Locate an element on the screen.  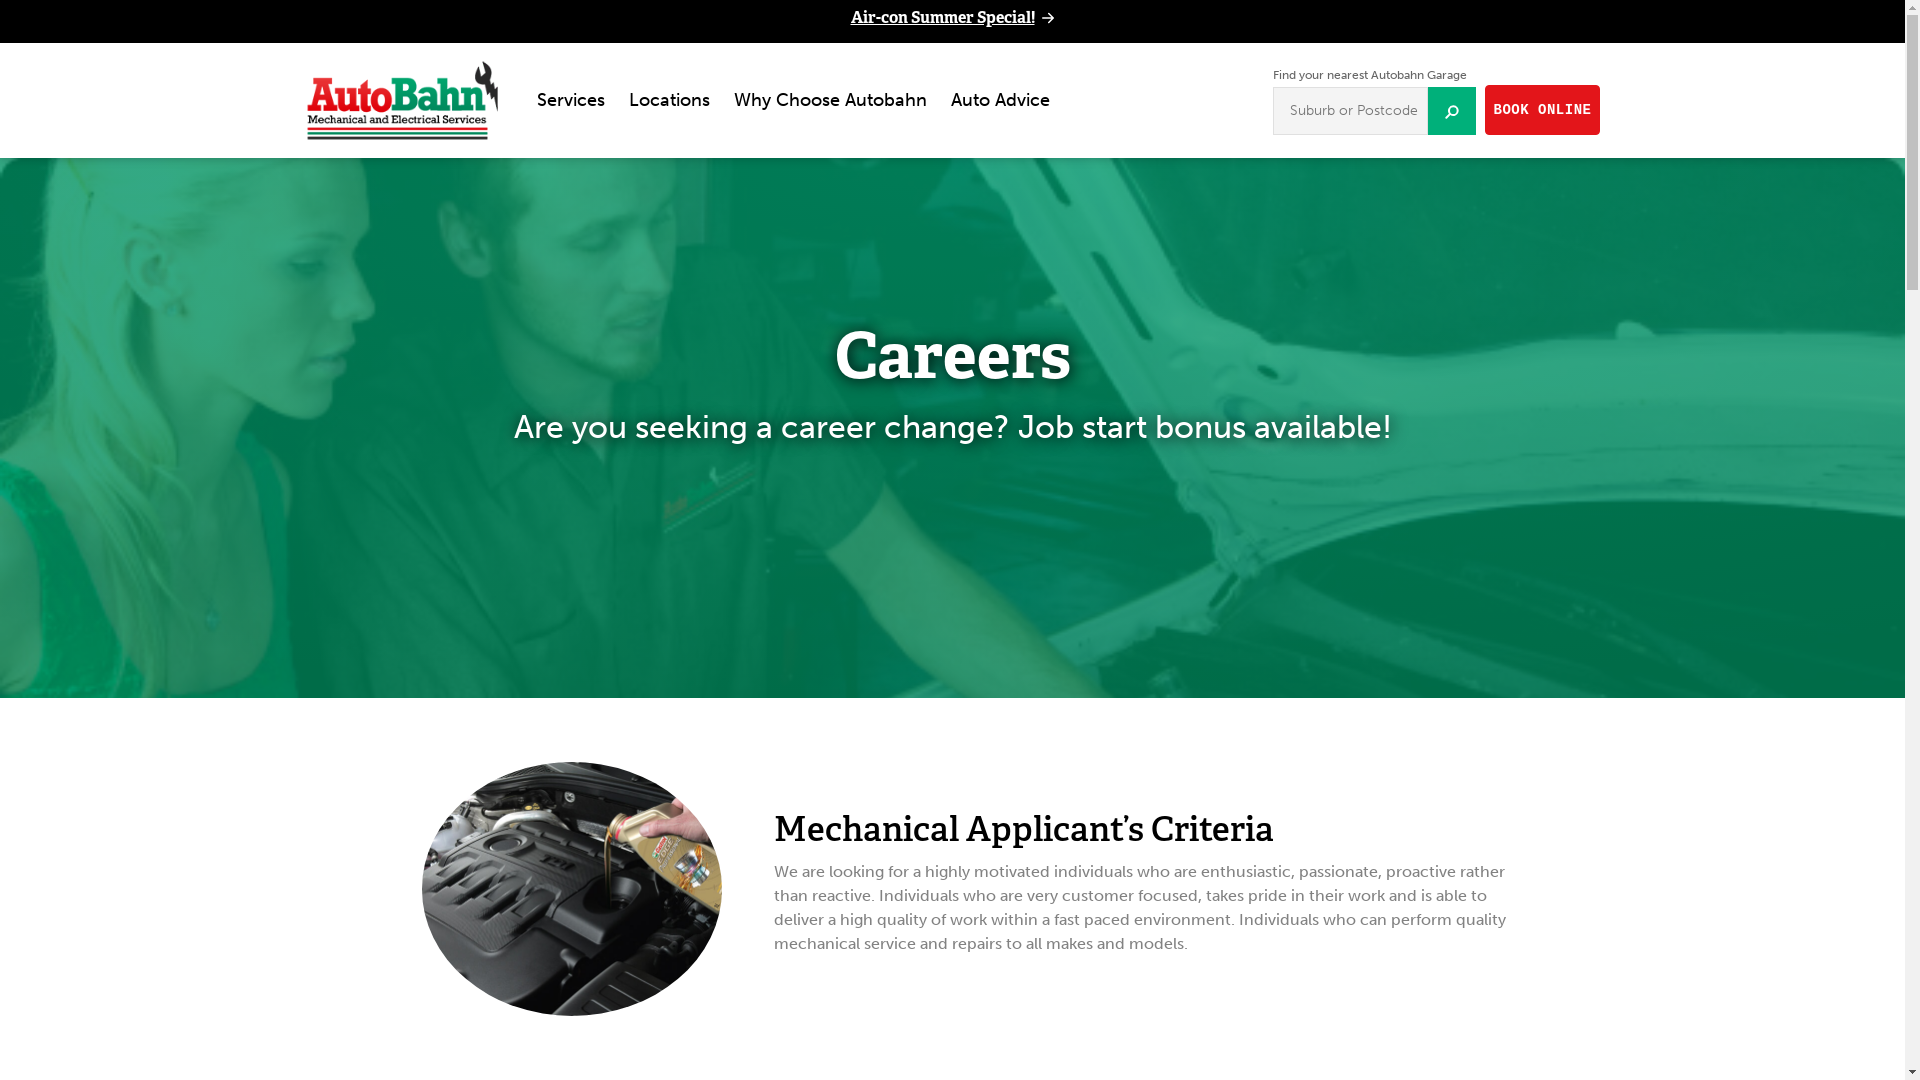
Why Choose Autobahn is located at coordinates (830, 100).